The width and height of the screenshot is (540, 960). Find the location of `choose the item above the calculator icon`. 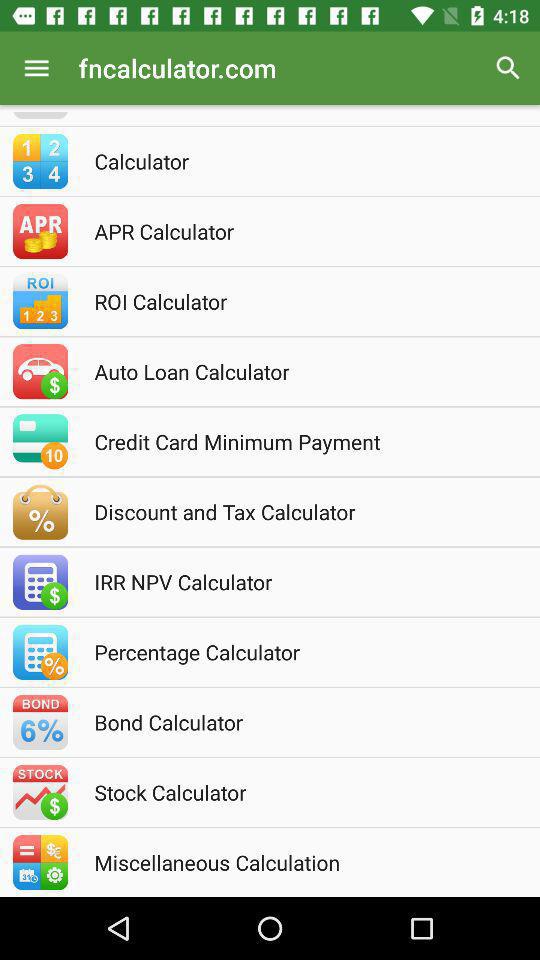

choose the item above the calculator icon is located at coordinates (508, 68).